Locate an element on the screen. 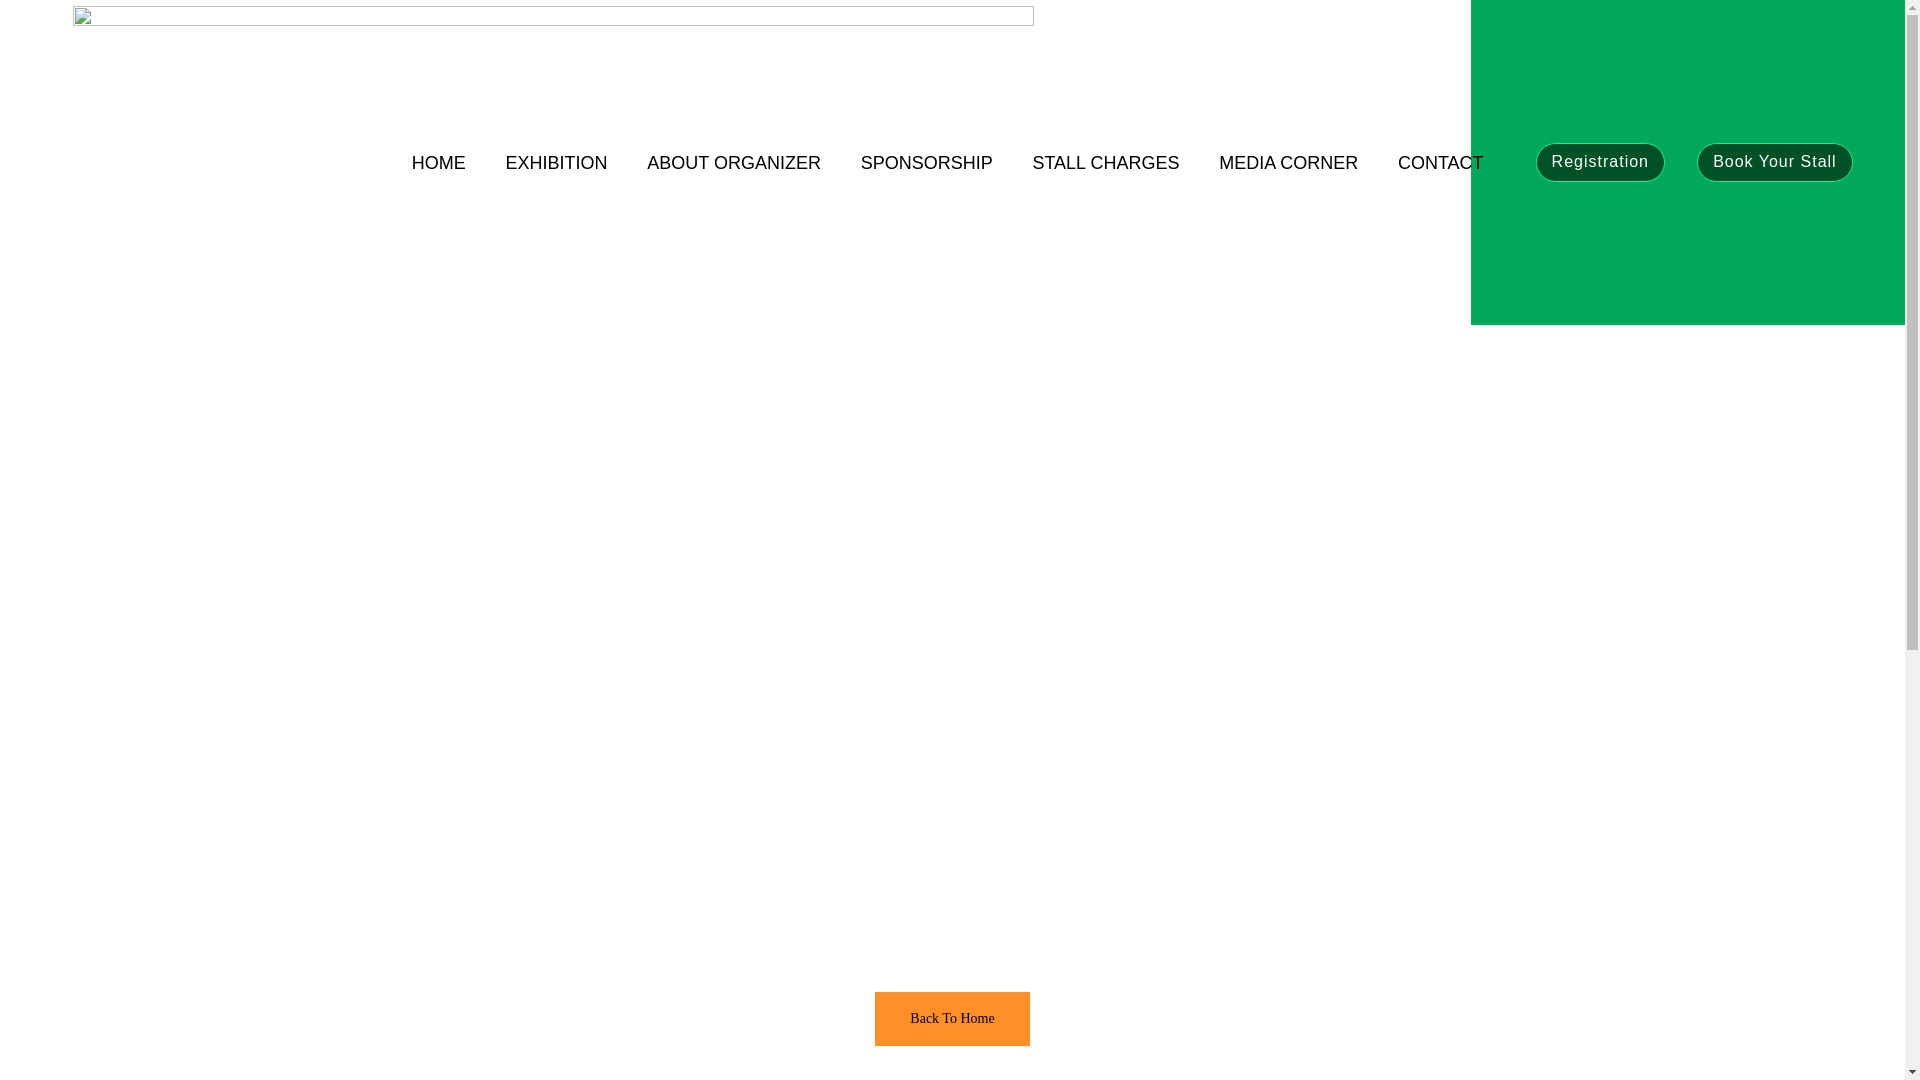 This screenshot has height=1080, width=1920. ABOUT ORGANIZER is located at coordinates (734, 162).